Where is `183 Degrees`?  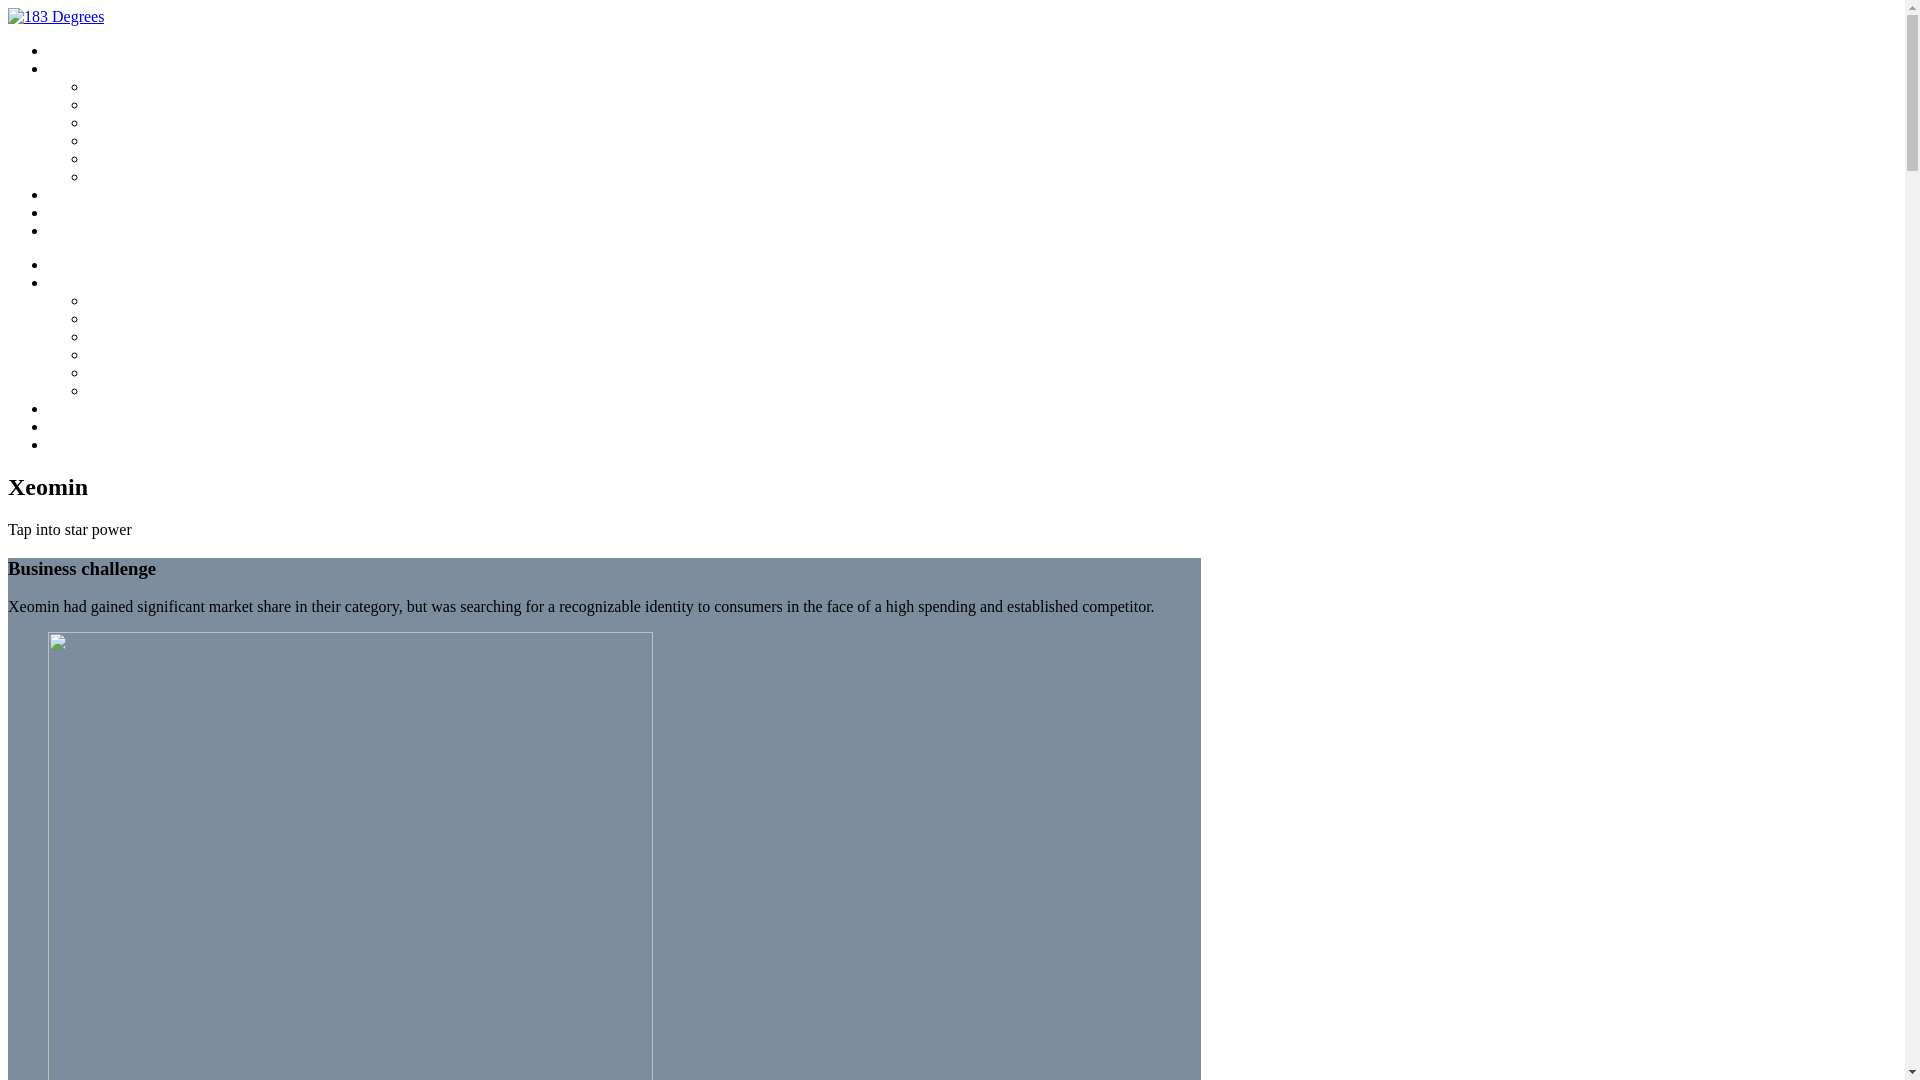 183 Degrees is located at coordinates (56, 16).